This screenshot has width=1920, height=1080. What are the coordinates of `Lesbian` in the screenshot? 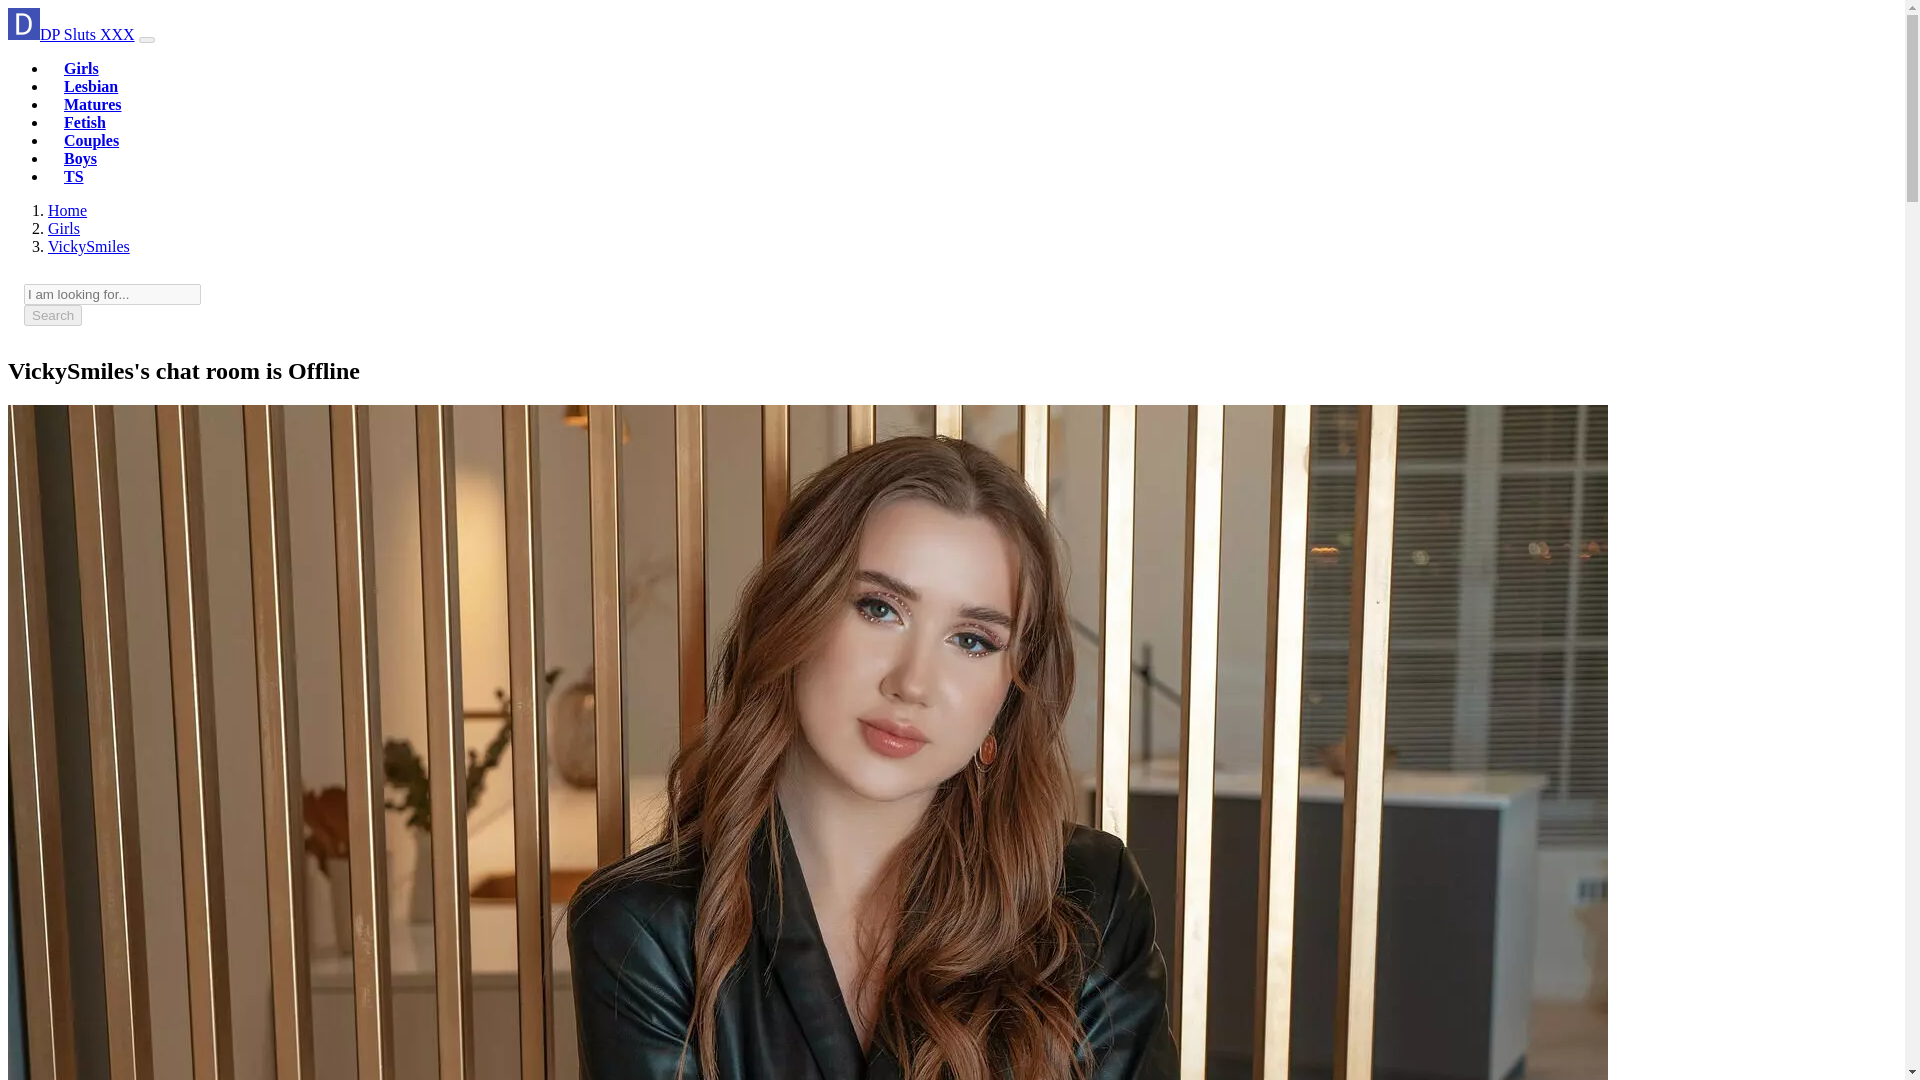 It's located at (90, 86).